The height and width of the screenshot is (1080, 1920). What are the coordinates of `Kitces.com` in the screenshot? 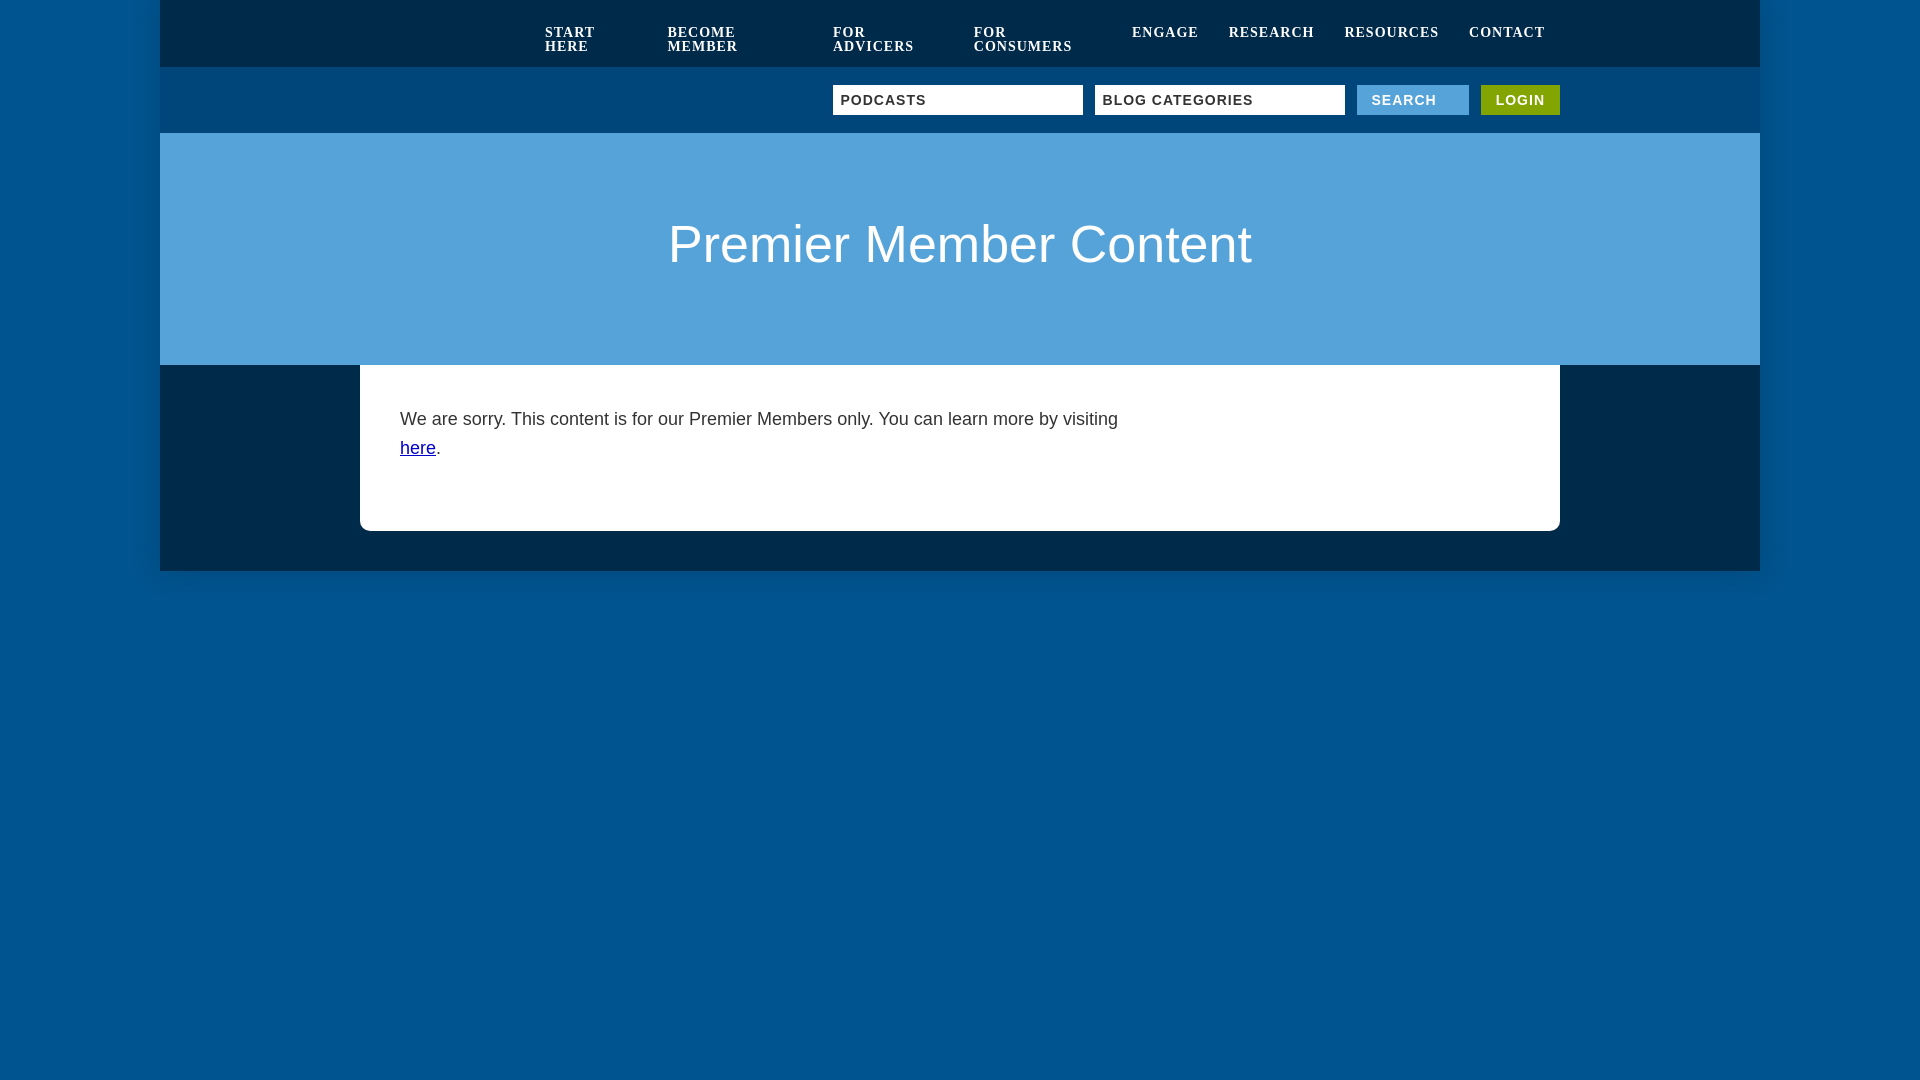 It's located at (444, 40).